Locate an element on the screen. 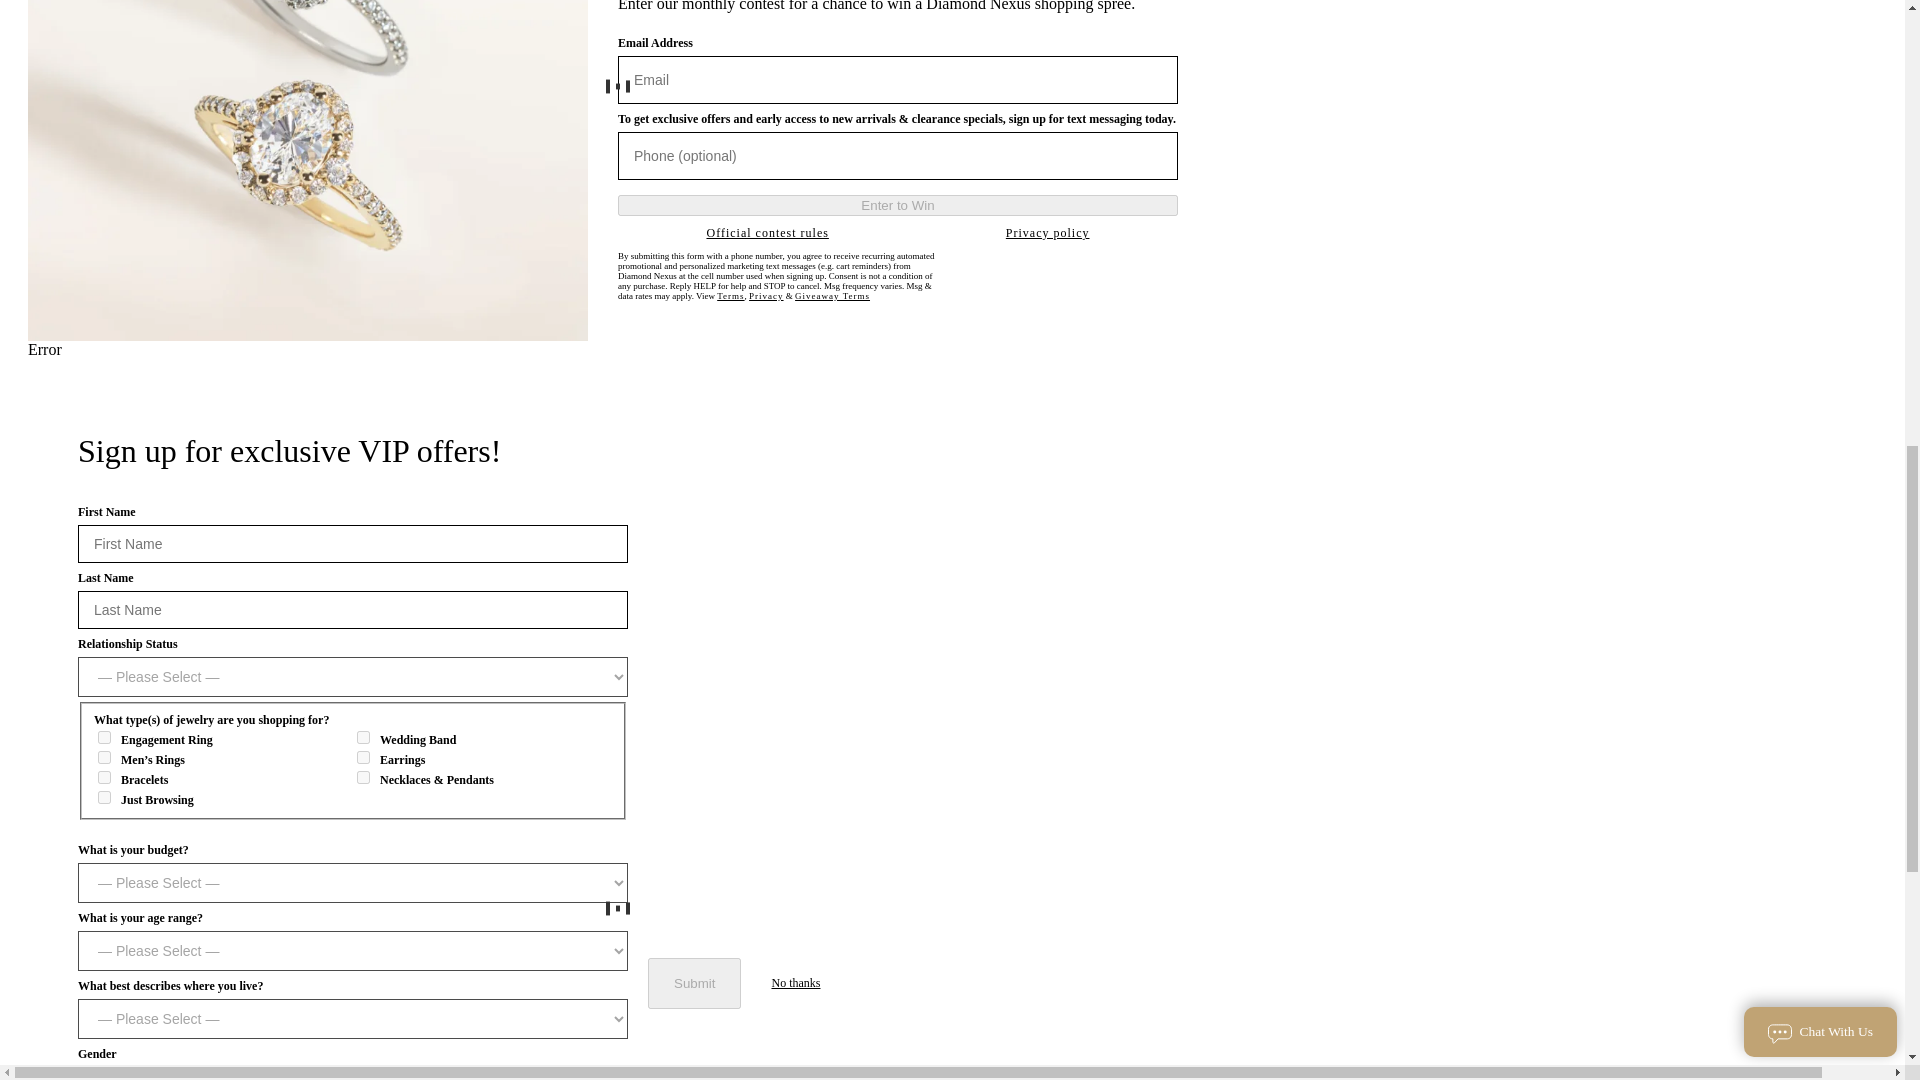  Submit is located at coordinates (694, 982).